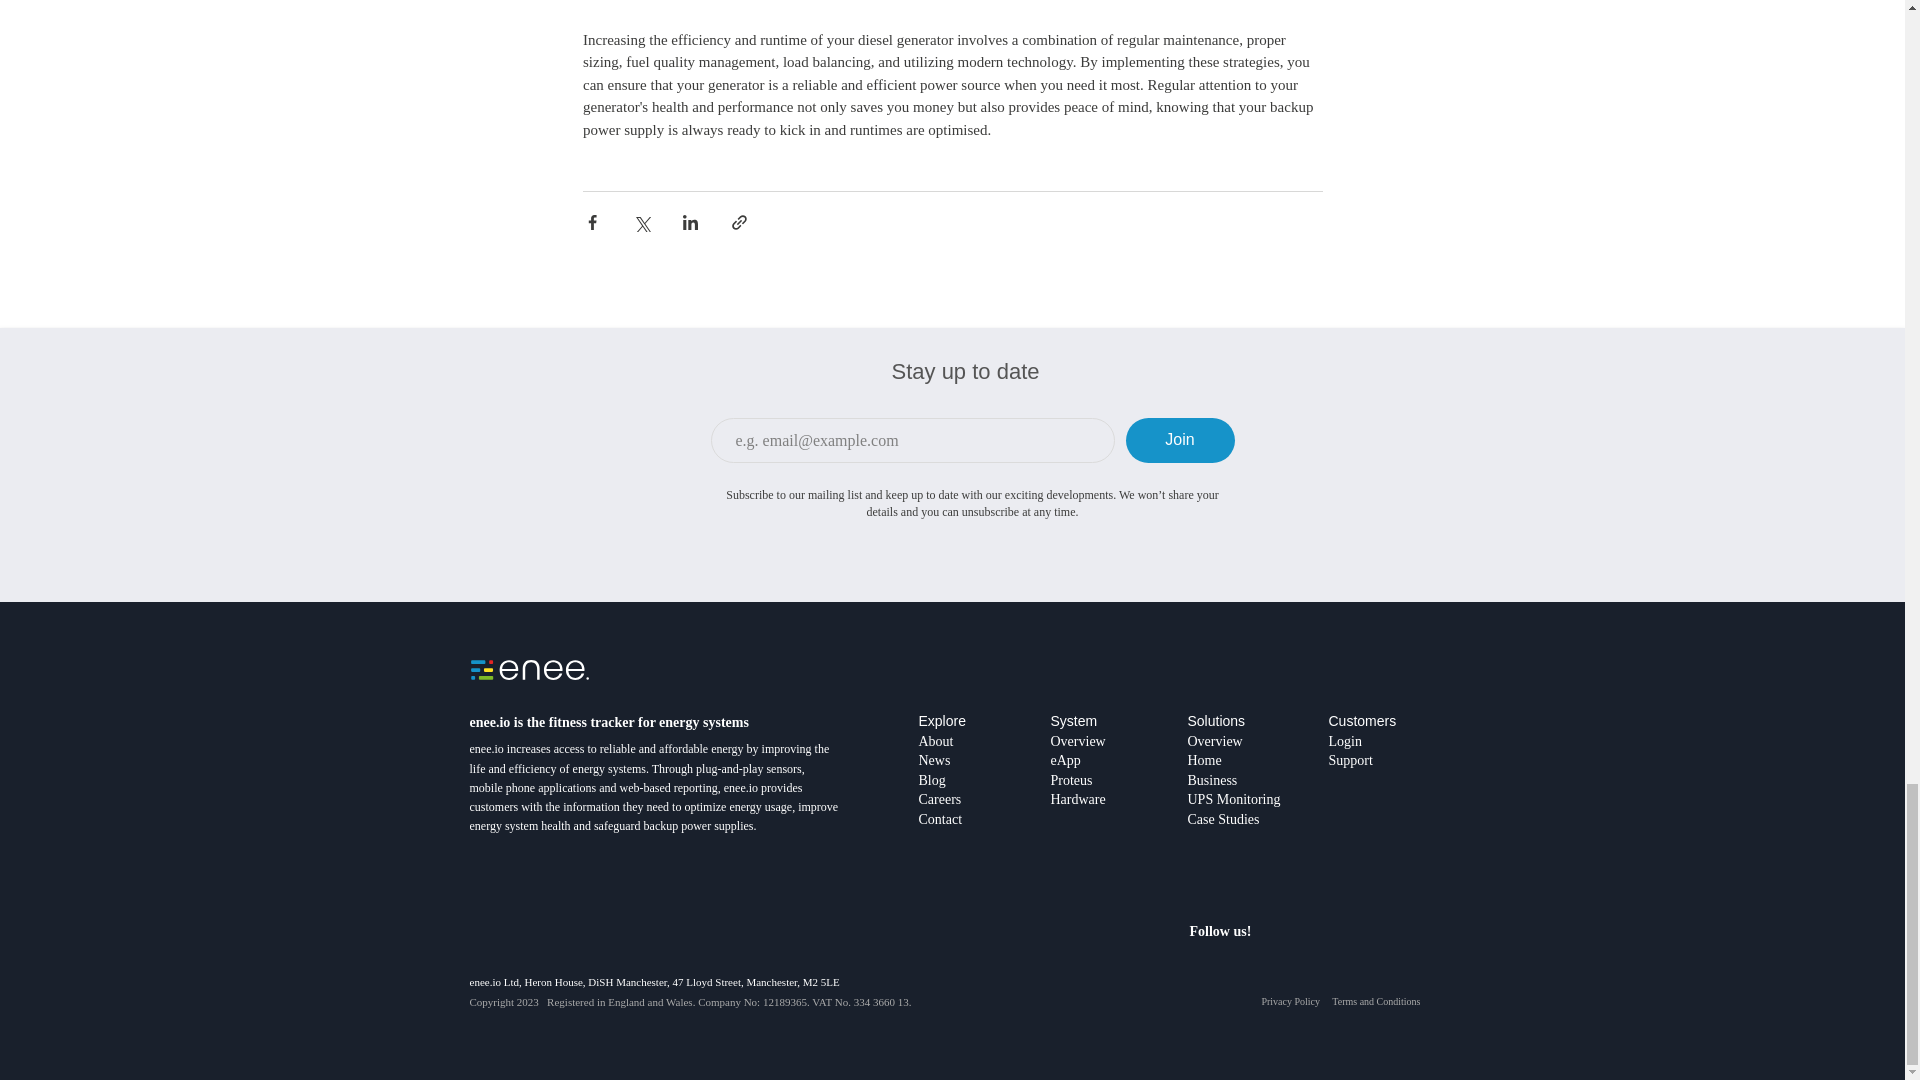 The width and height of the screenshot is (1920, 1080). What do you see at coordinates (934, 741) in the screenshot?
I see `About` at bounding box center [934, 741].